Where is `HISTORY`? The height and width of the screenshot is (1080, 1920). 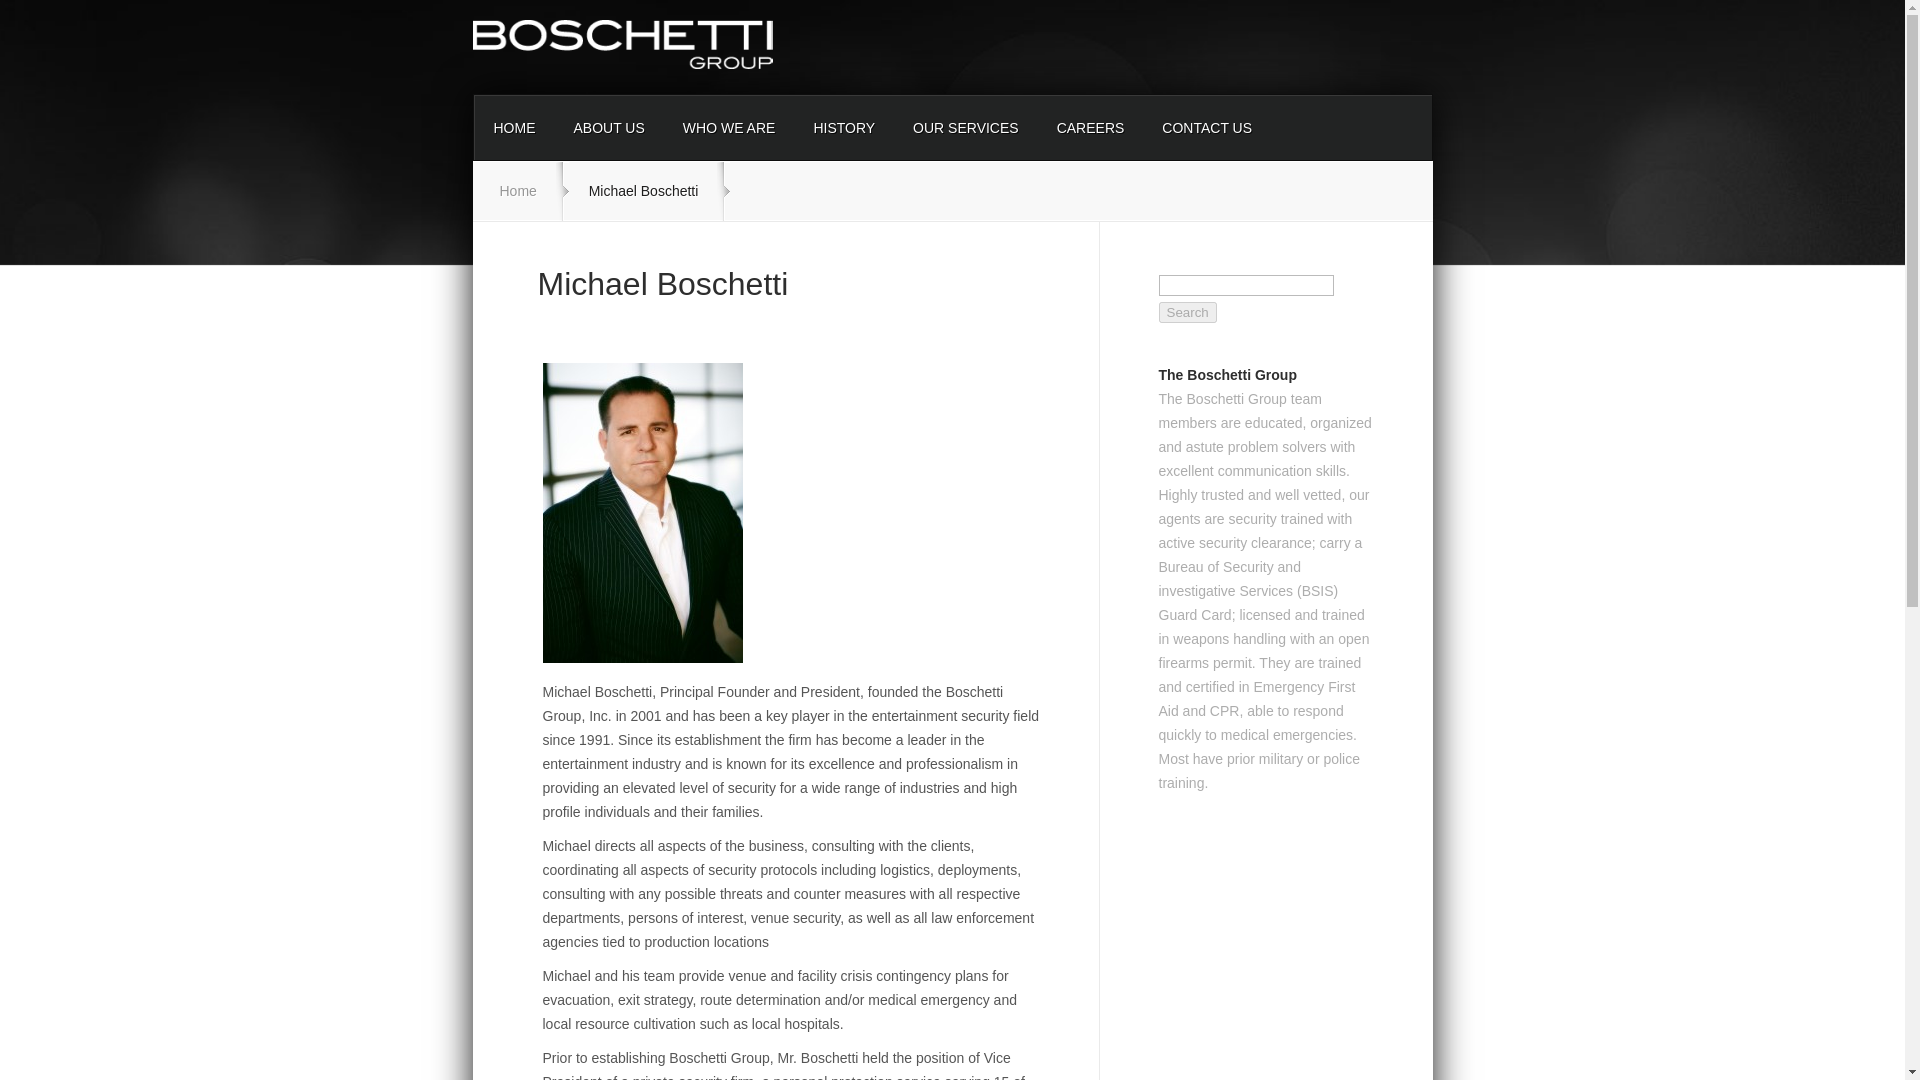 HISTORY is located at coordinates (844, 128).